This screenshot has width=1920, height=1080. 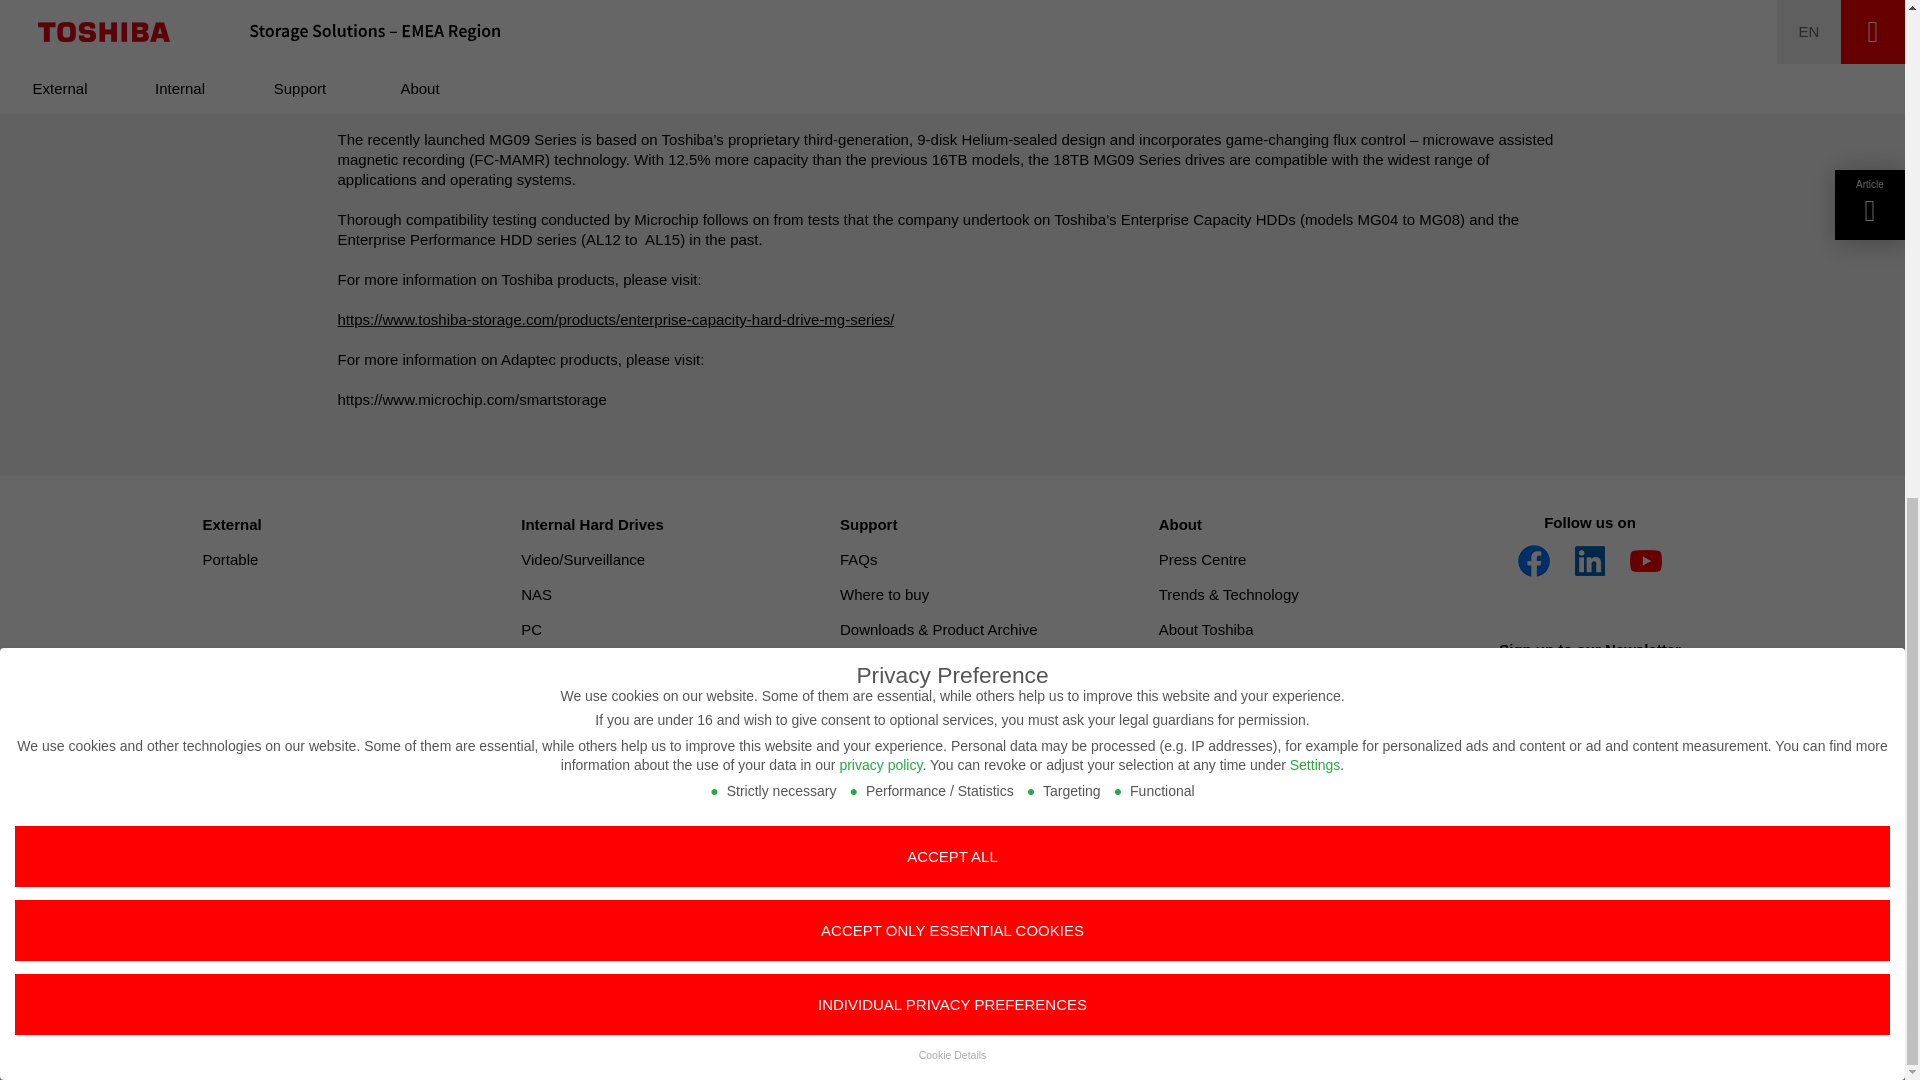 I want to click on Open Cookie Preferences, so click(x=43, y=135).